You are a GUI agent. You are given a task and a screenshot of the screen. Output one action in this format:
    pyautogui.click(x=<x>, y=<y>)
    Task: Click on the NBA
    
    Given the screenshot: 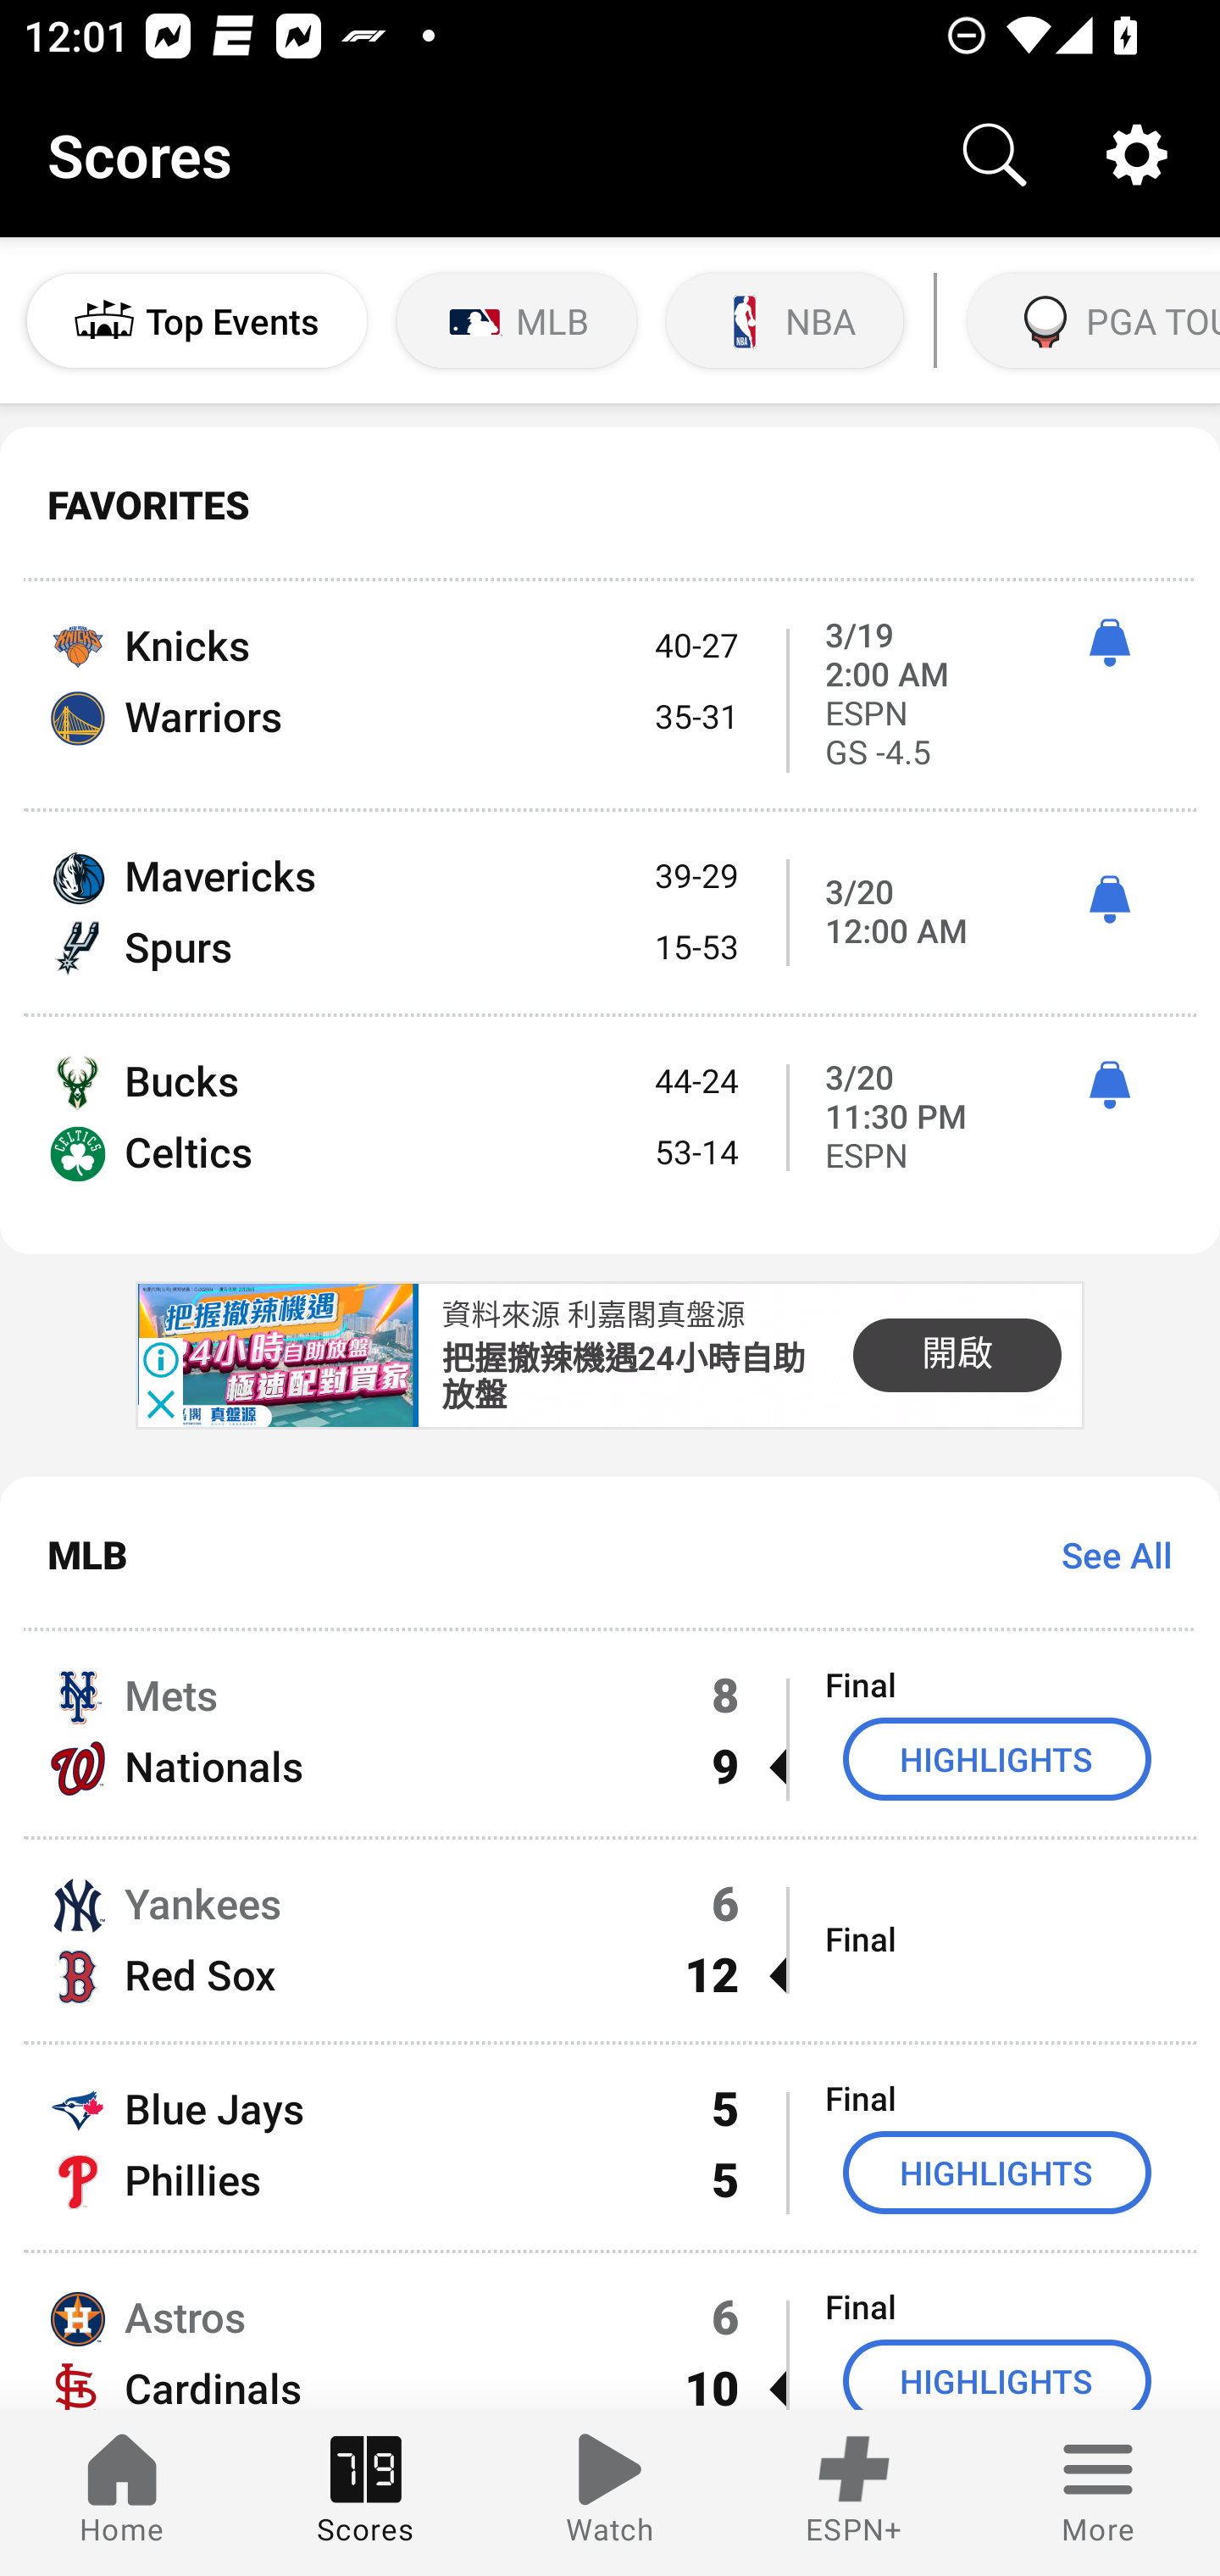 What is the action you would take?
    pyautogui.click(x=785, y=320)
    